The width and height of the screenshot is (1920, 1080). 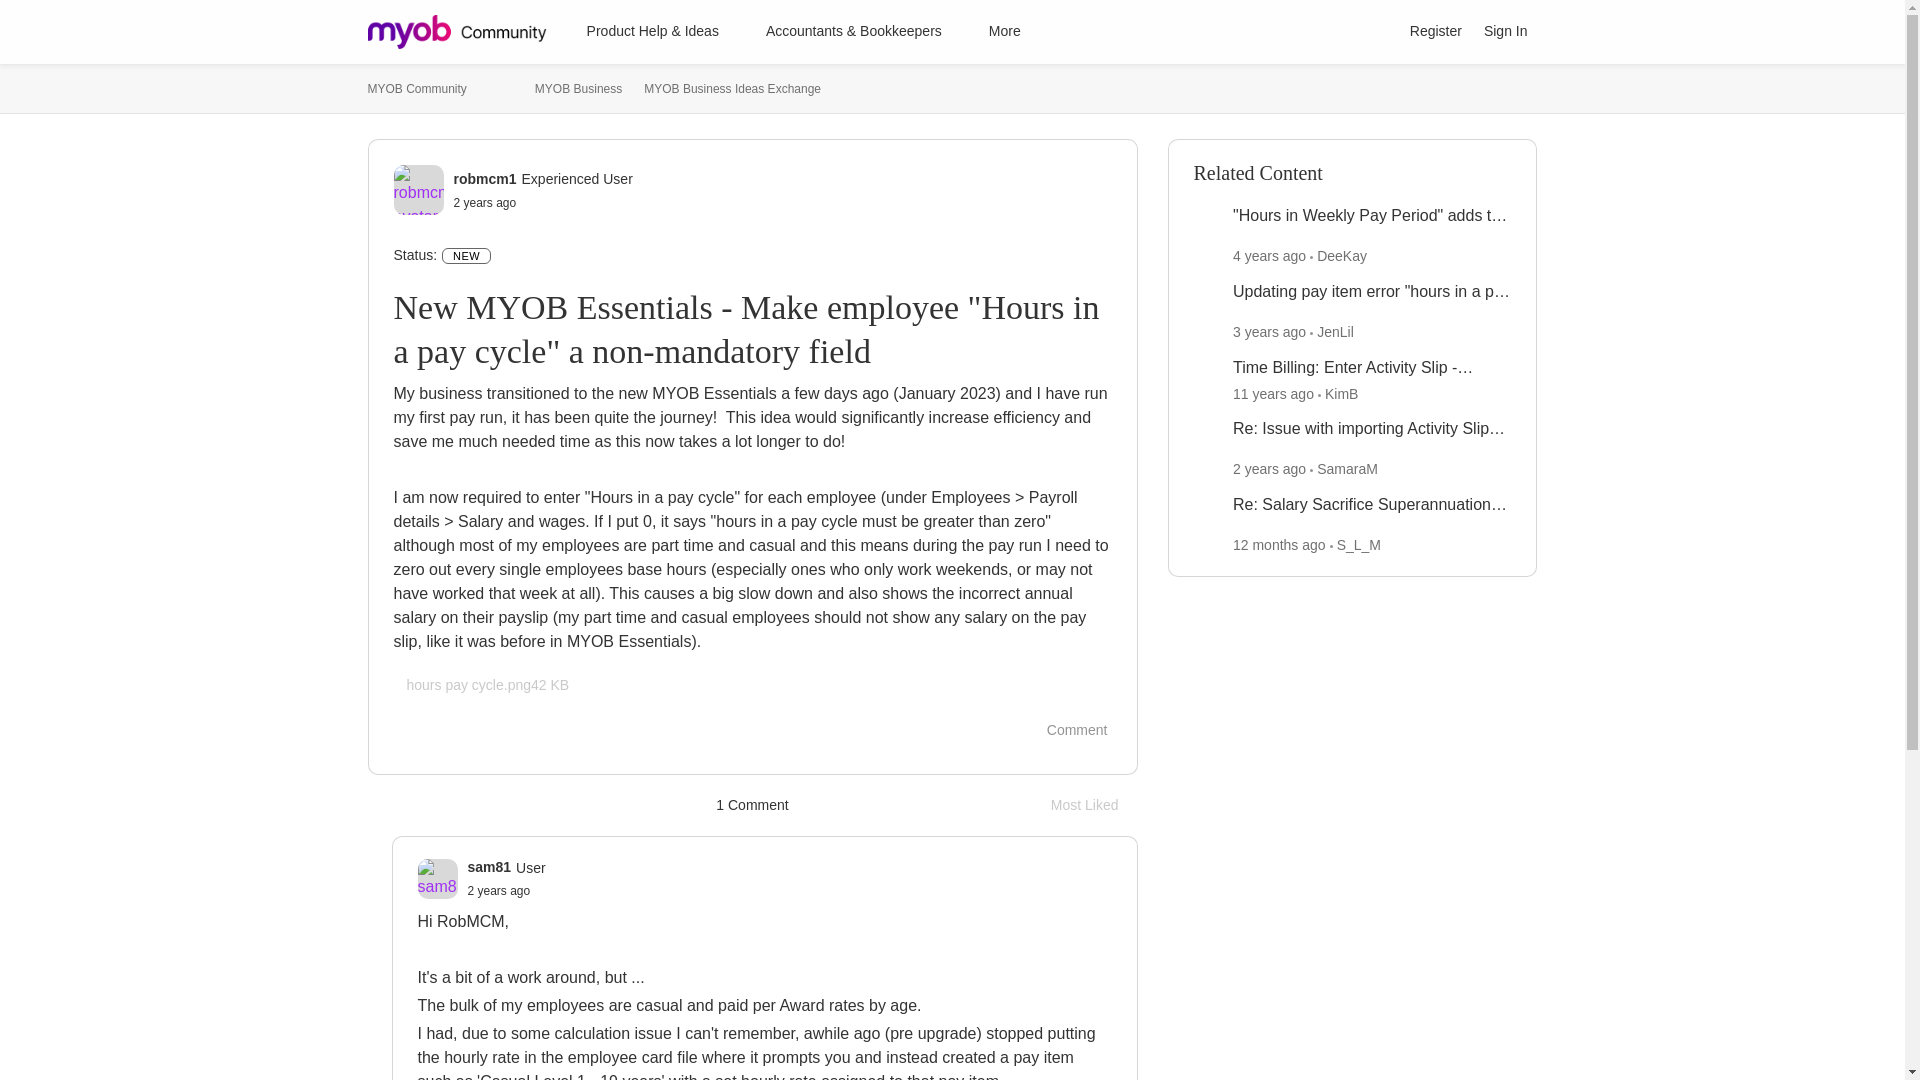 I want to click on Skip to content, so click(x=434, y=62).